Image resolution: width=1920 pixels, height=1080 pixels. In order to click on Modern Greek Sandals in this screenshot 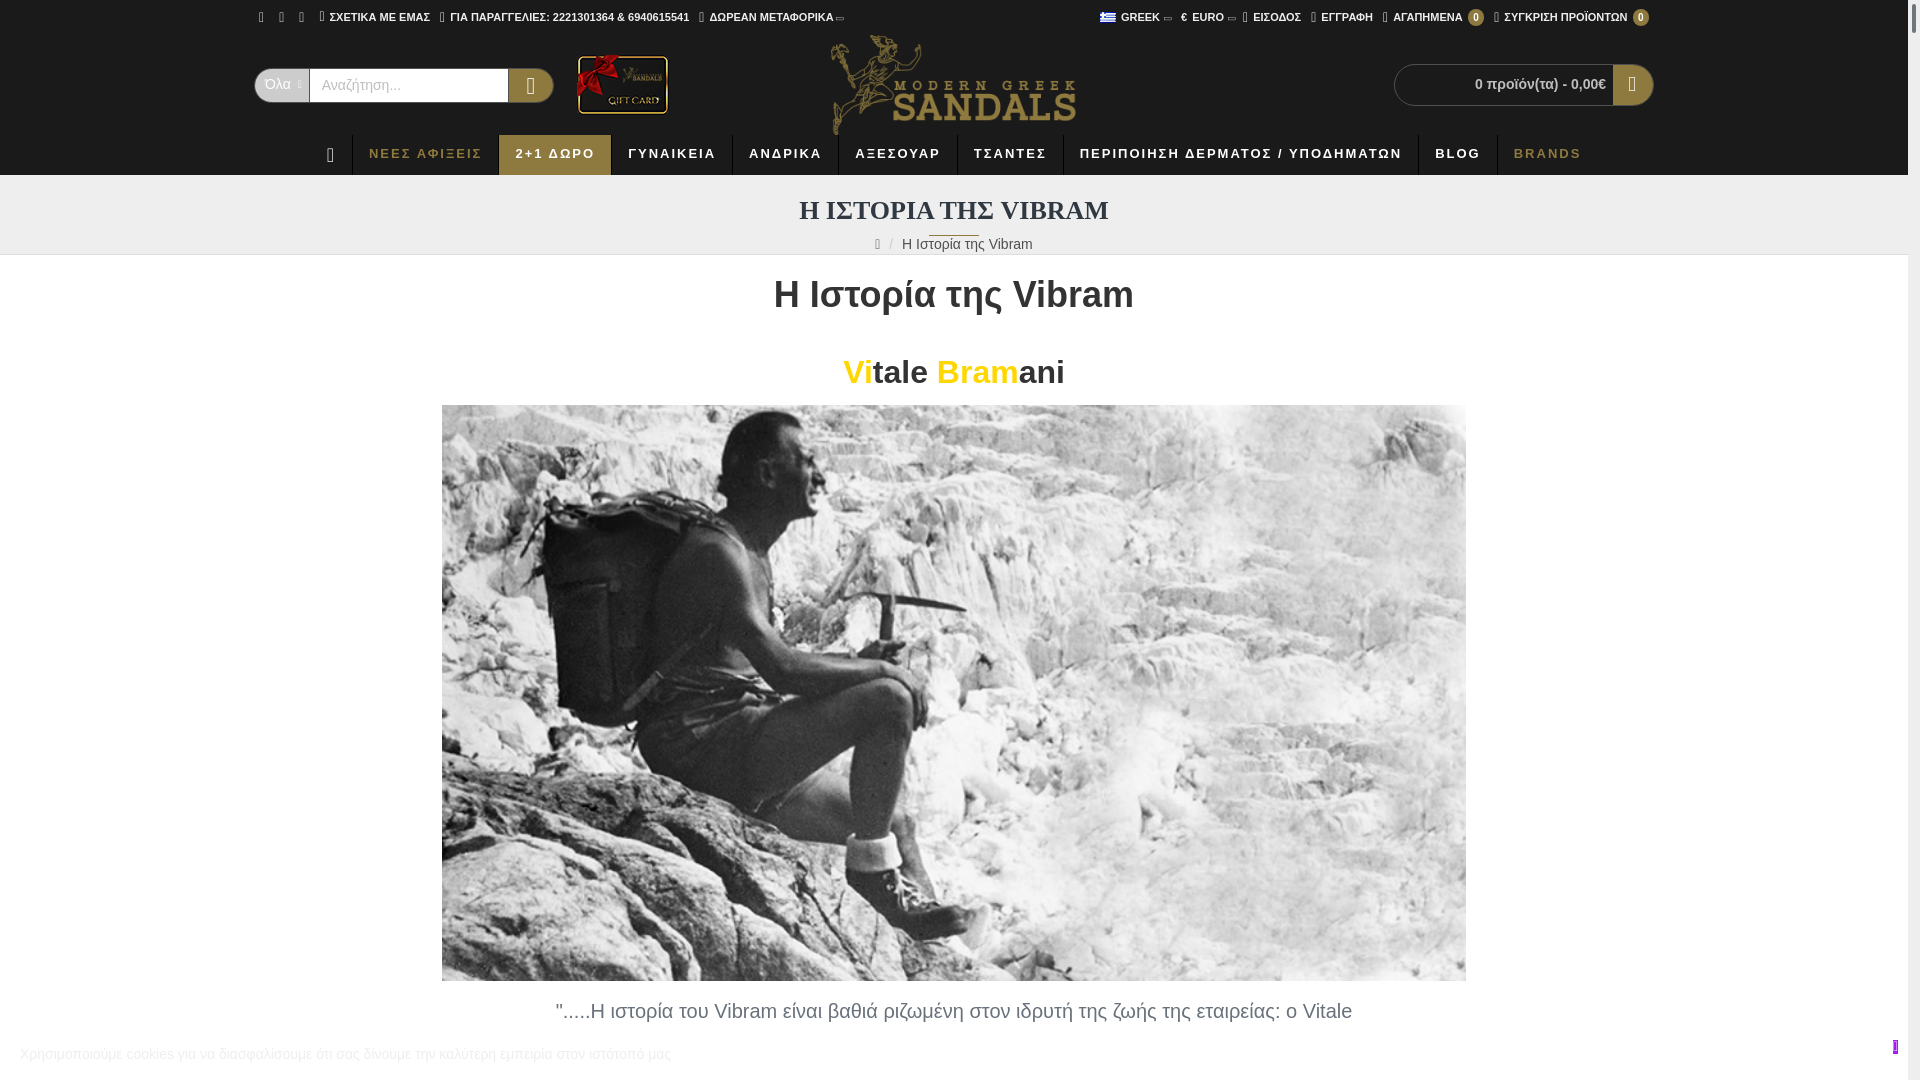, I will do `click(954, 84)`.